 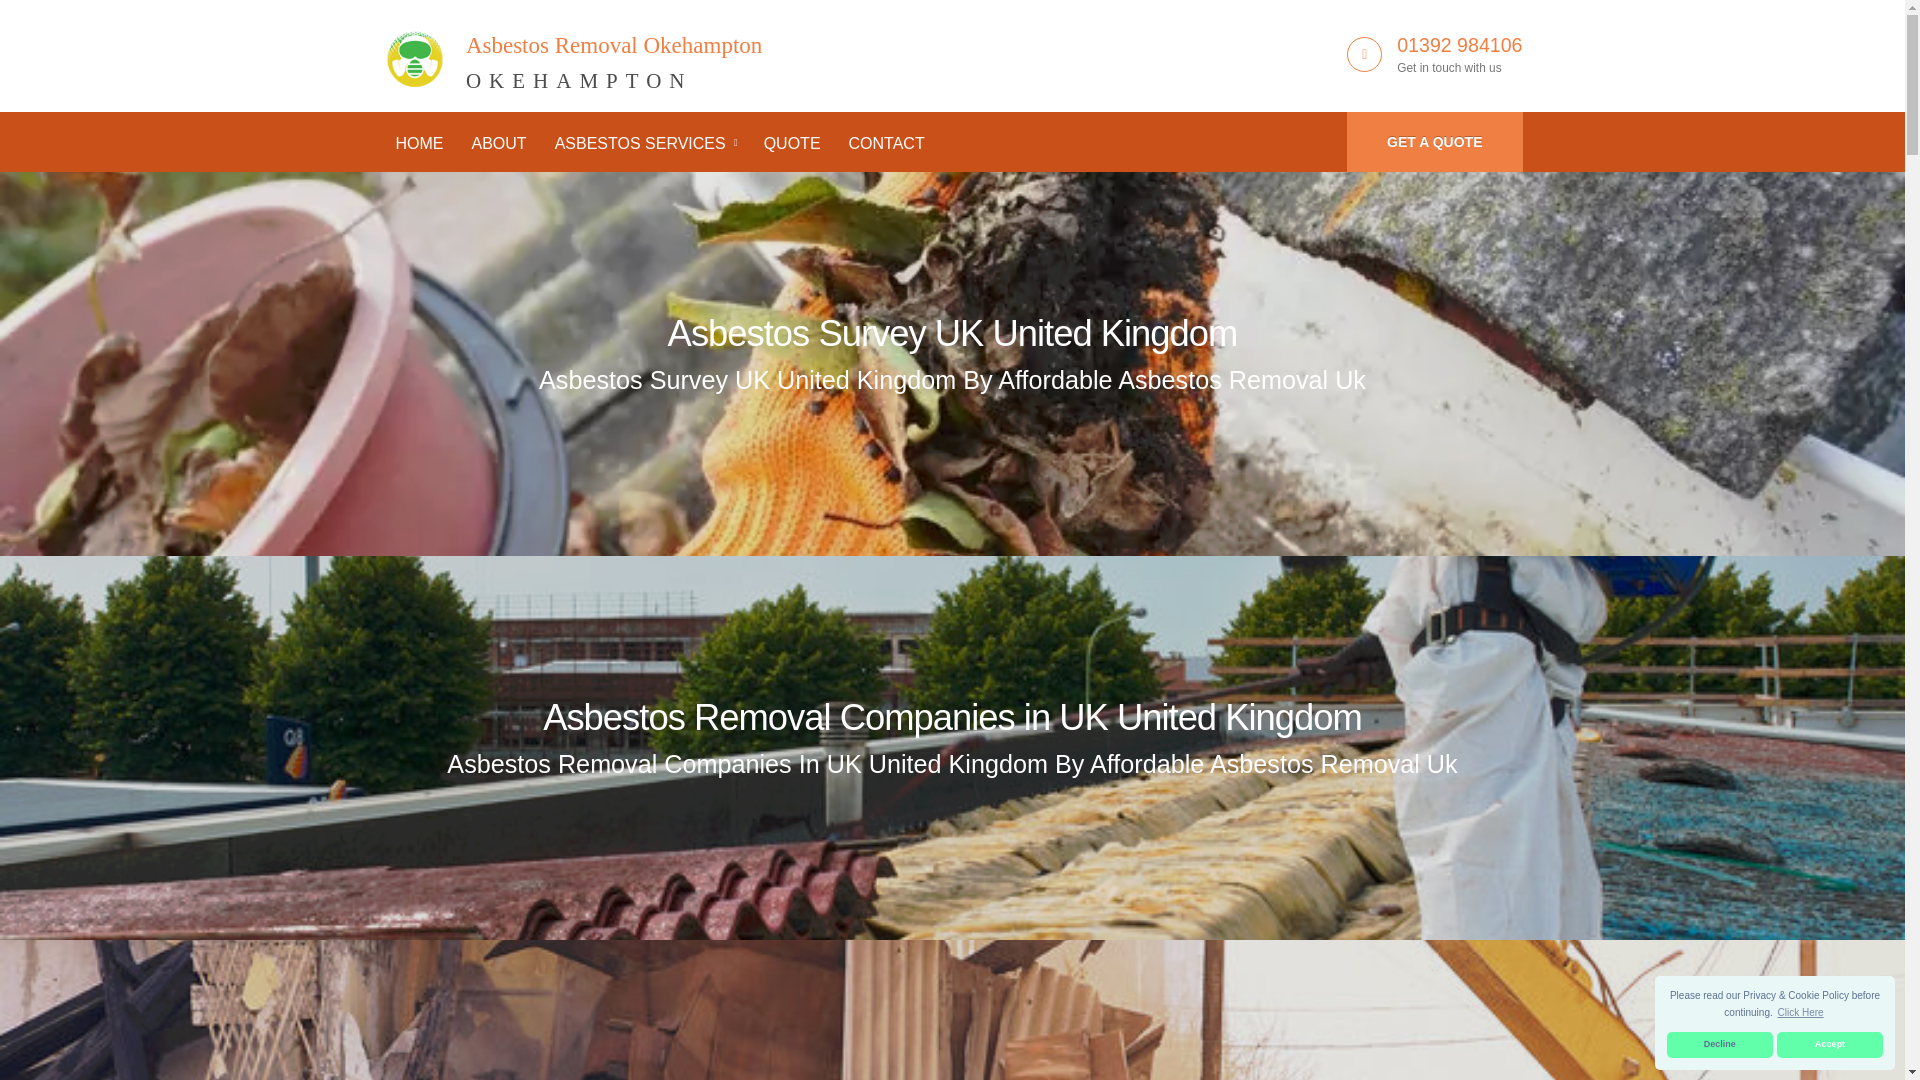 What do you see at coordinates (1434, 142) in the screenshot?
I see `ABOUT` at bounding box center [1434, 142].